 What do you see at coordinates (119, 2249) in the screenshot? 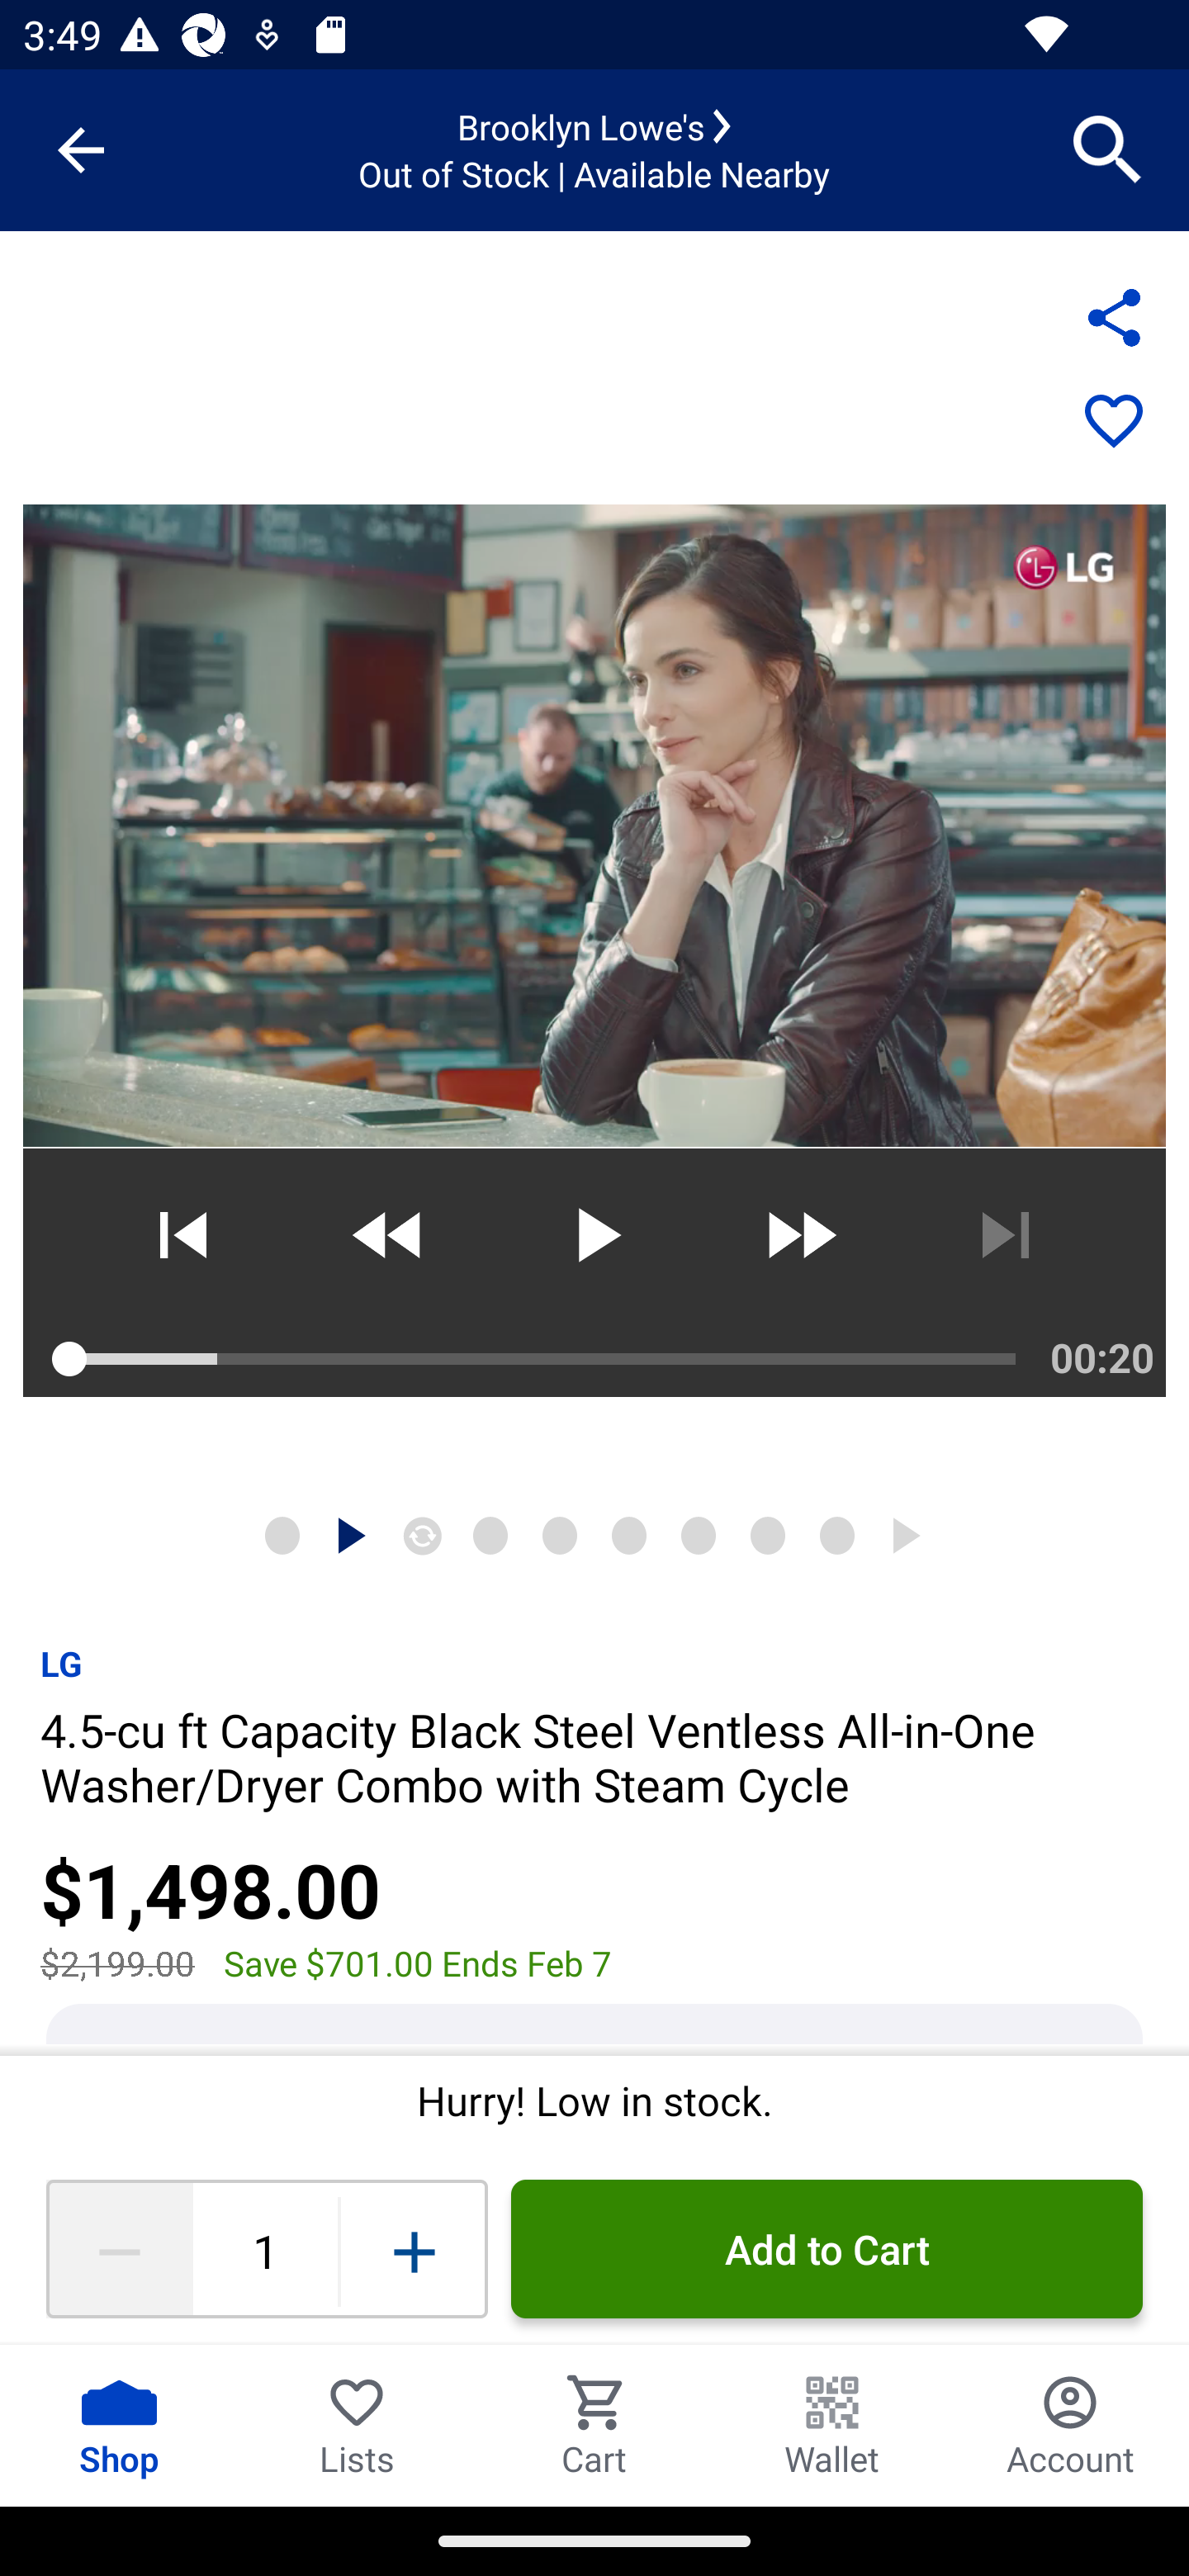
I see `Decrease quantity` at bounding box center [119, 2249].